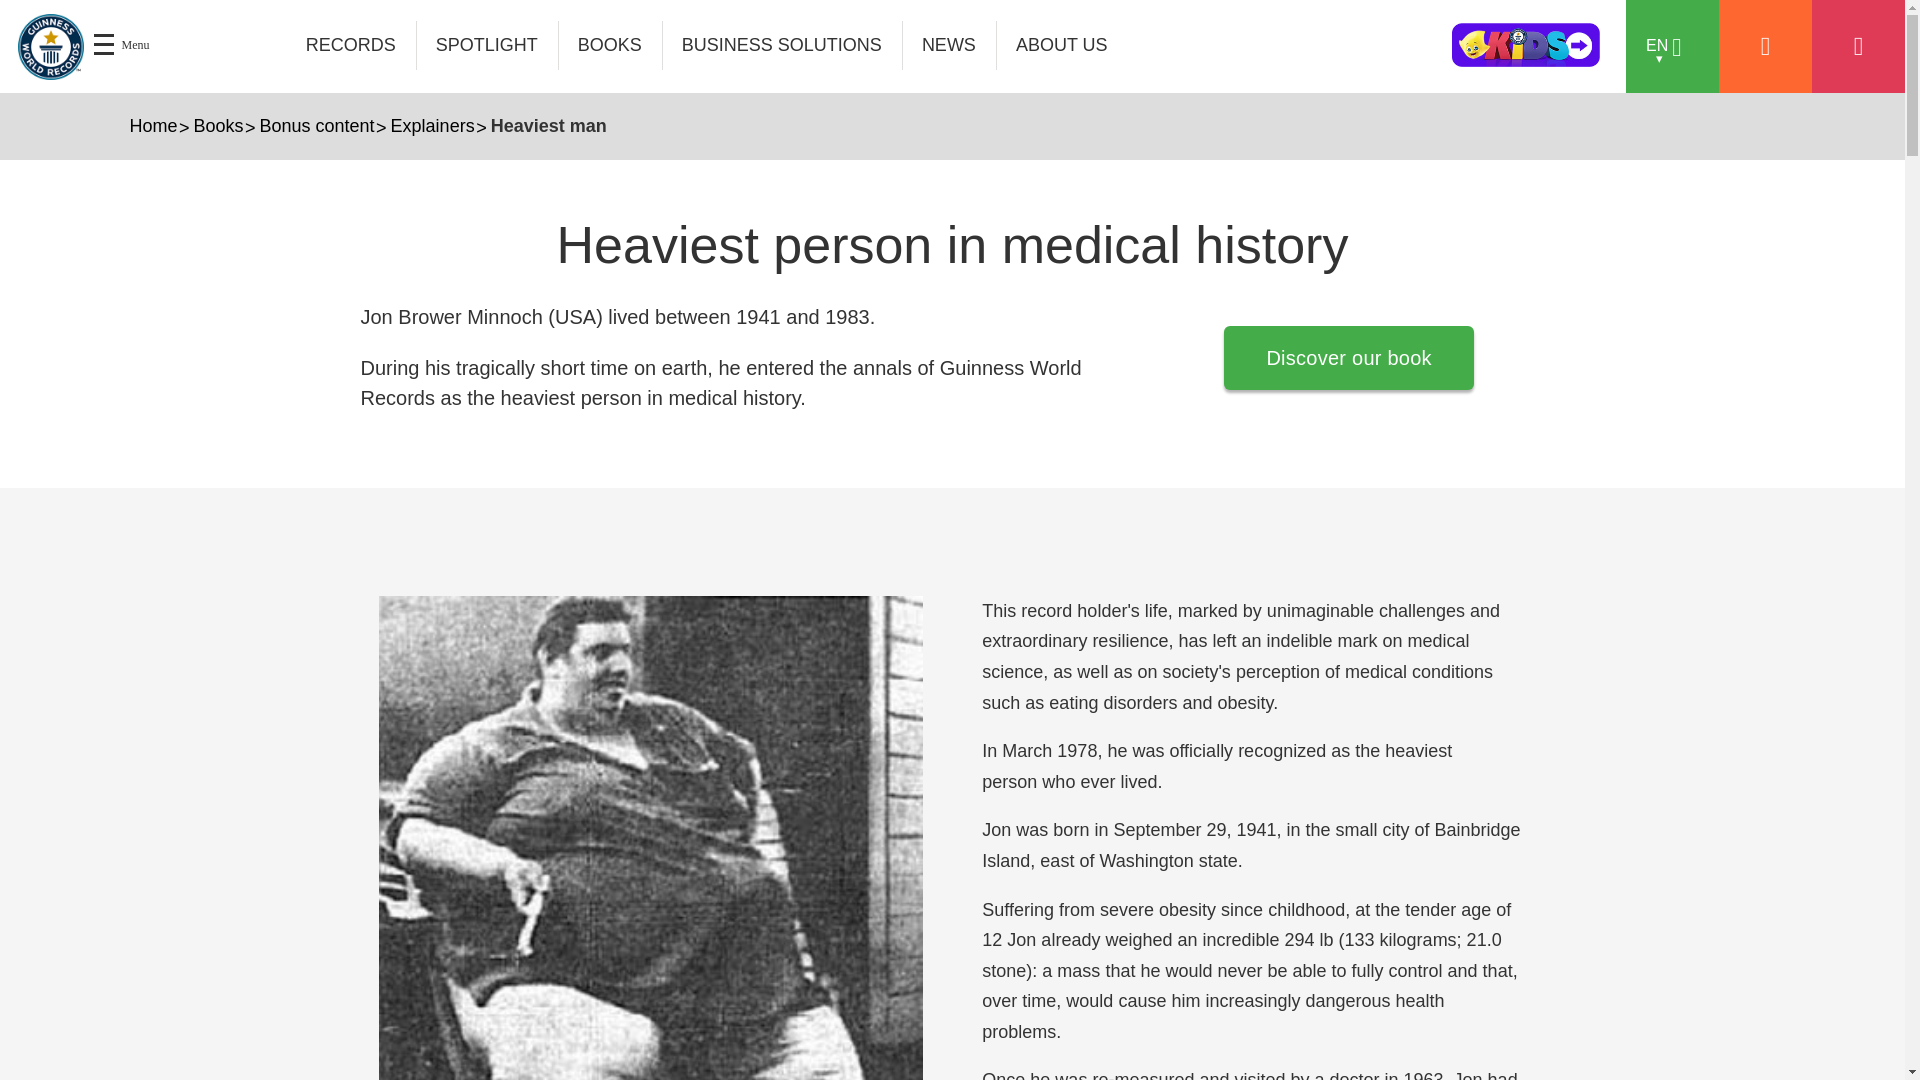 This screenshot has width=1920, height=1080. I want to click on Select Language, so click(1672, 46).